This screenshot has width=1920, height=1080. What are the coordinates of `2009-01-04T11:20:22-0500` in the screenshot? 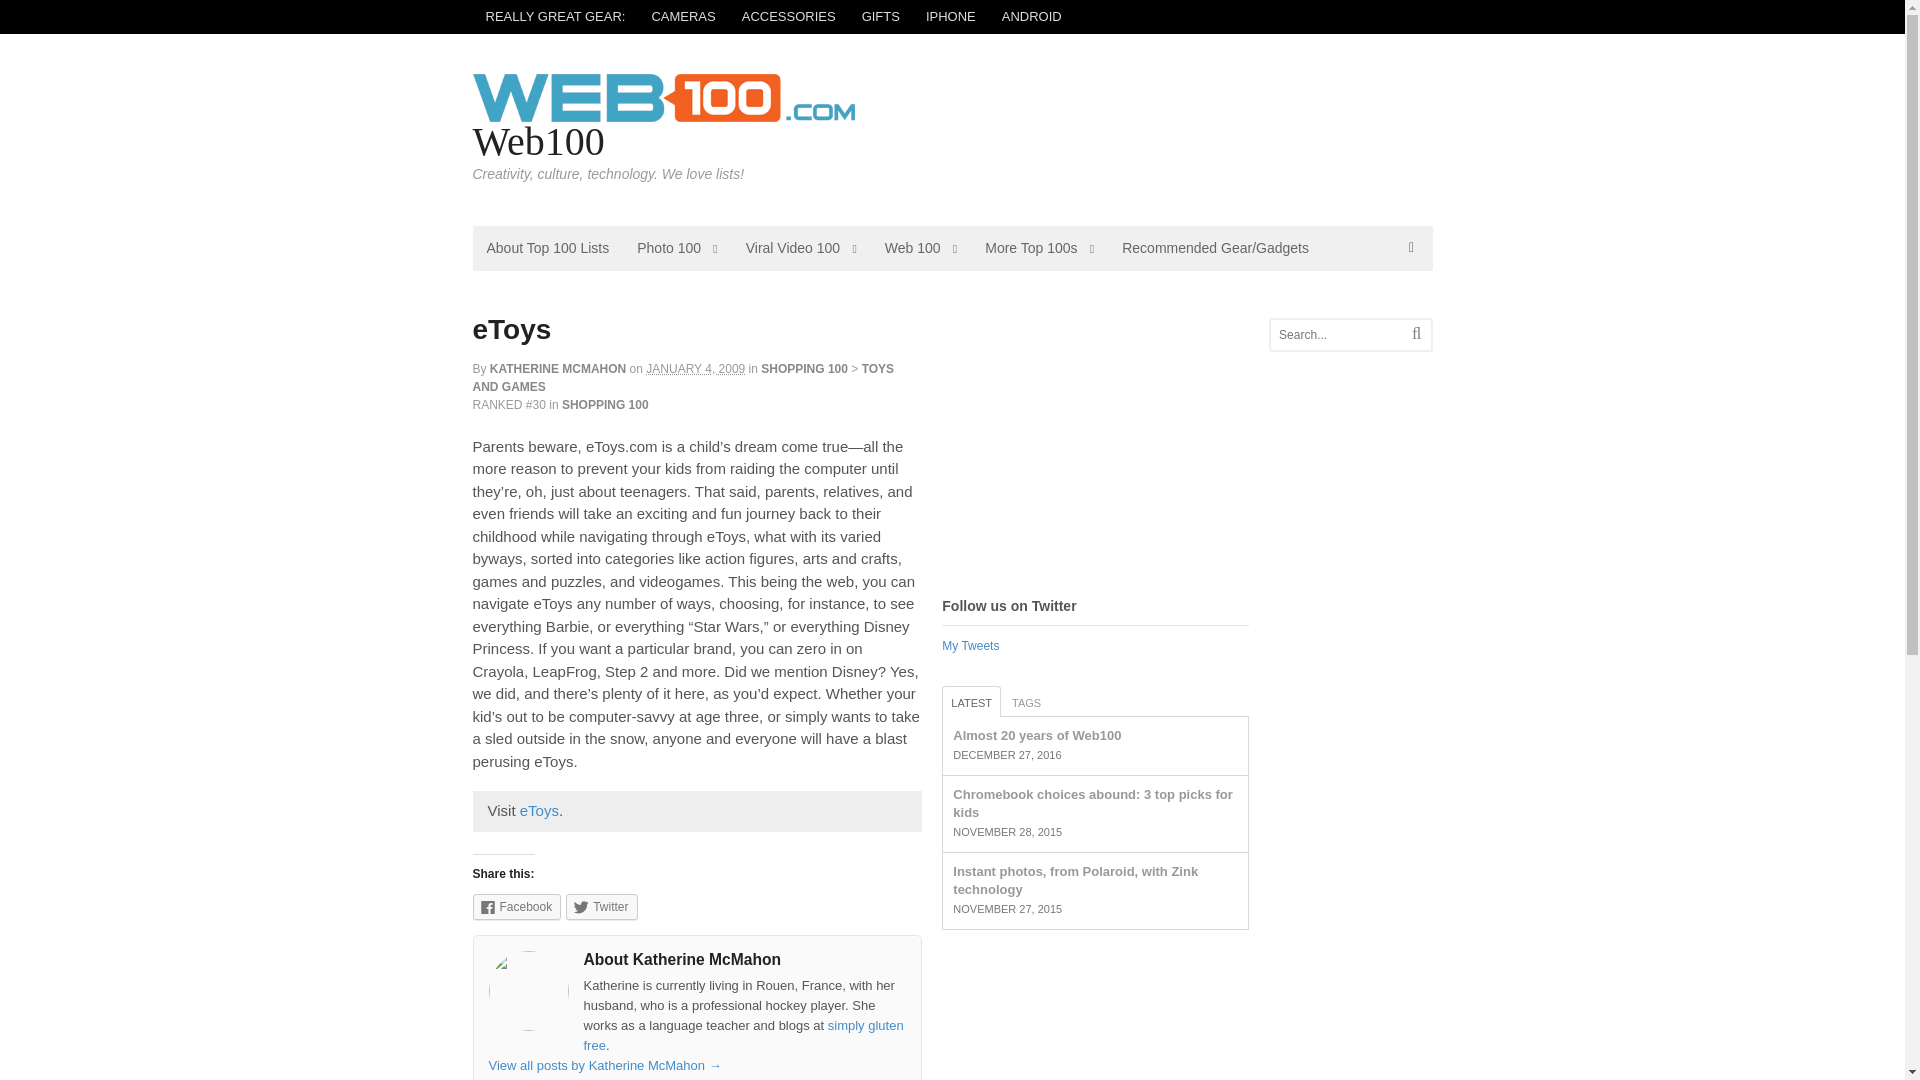 It's located at (694, 368).